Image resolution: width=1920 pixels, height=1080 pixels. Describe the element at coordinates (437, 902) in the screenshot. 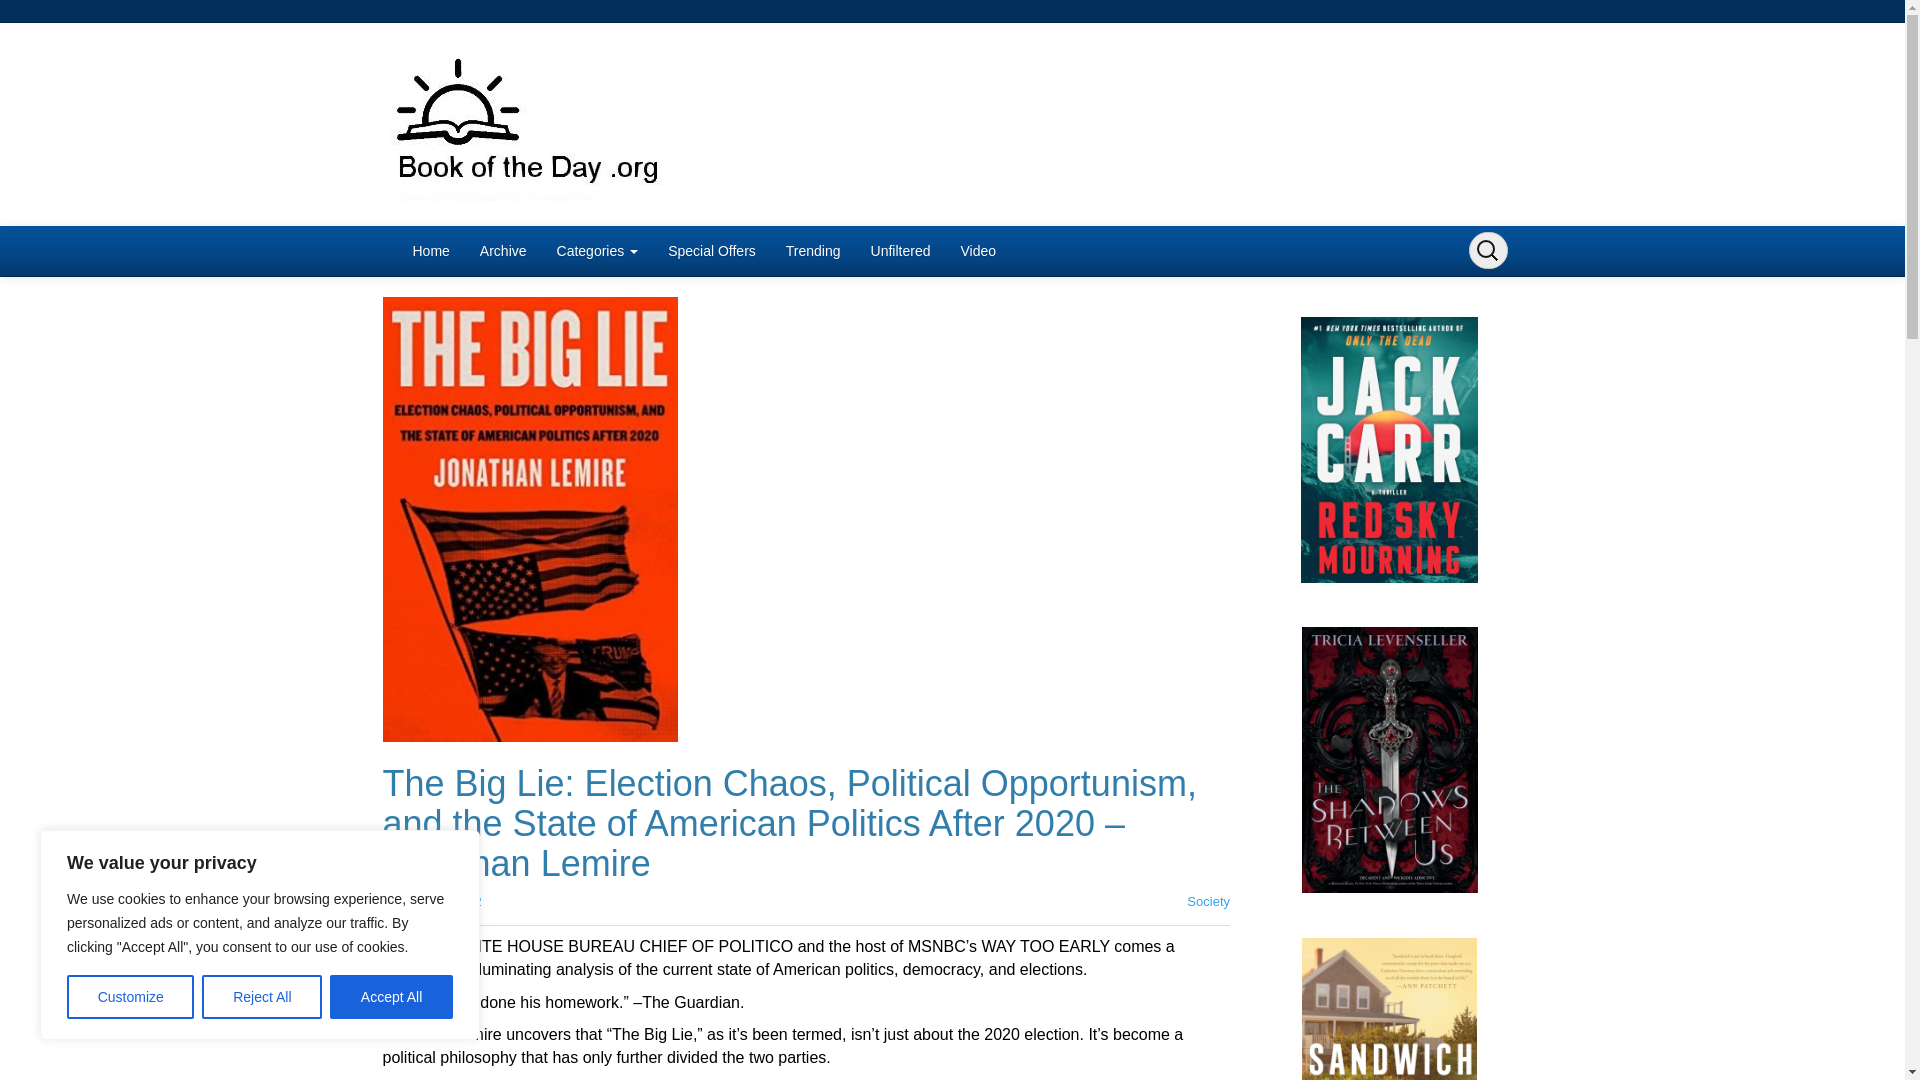

I see `12:05 am` at that location.